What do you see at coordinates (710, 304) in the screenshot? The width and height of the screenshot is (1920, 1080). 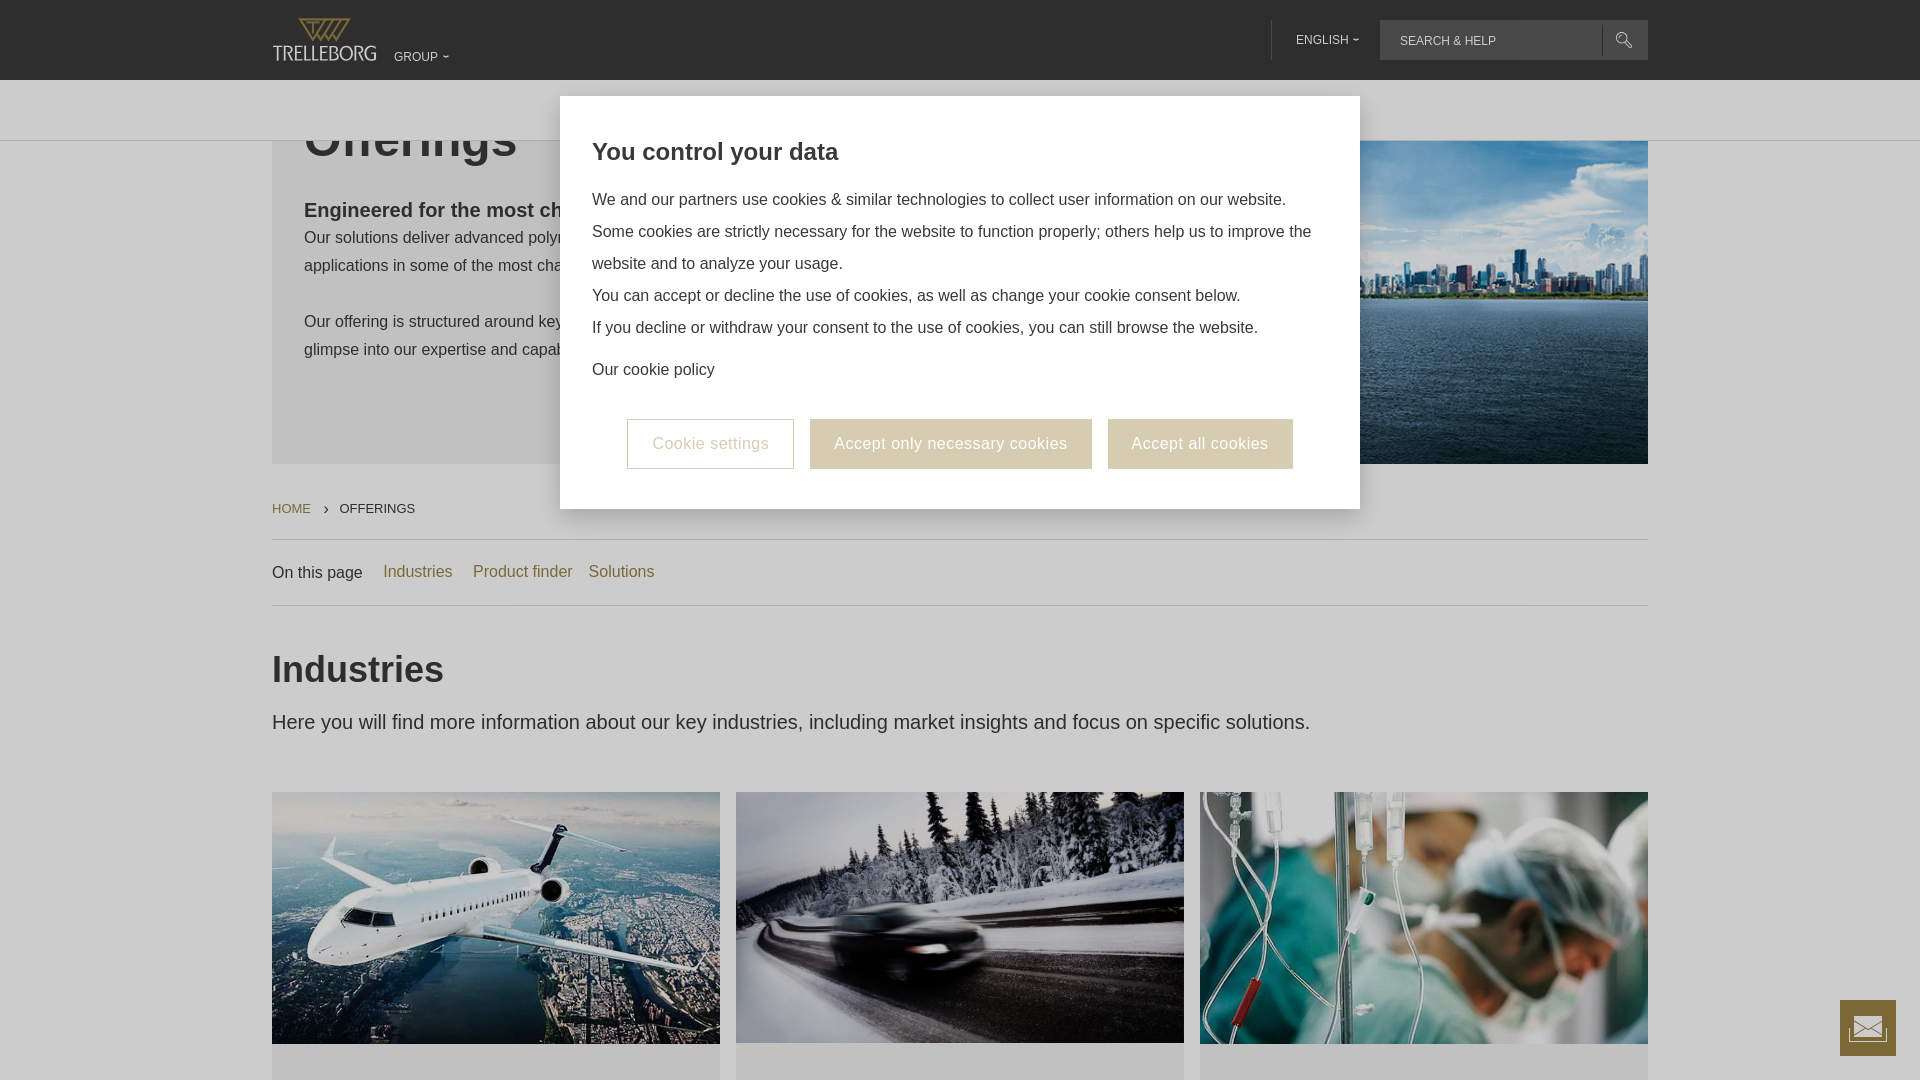 I see `Cookie settings` at bounding box center [710, 304].